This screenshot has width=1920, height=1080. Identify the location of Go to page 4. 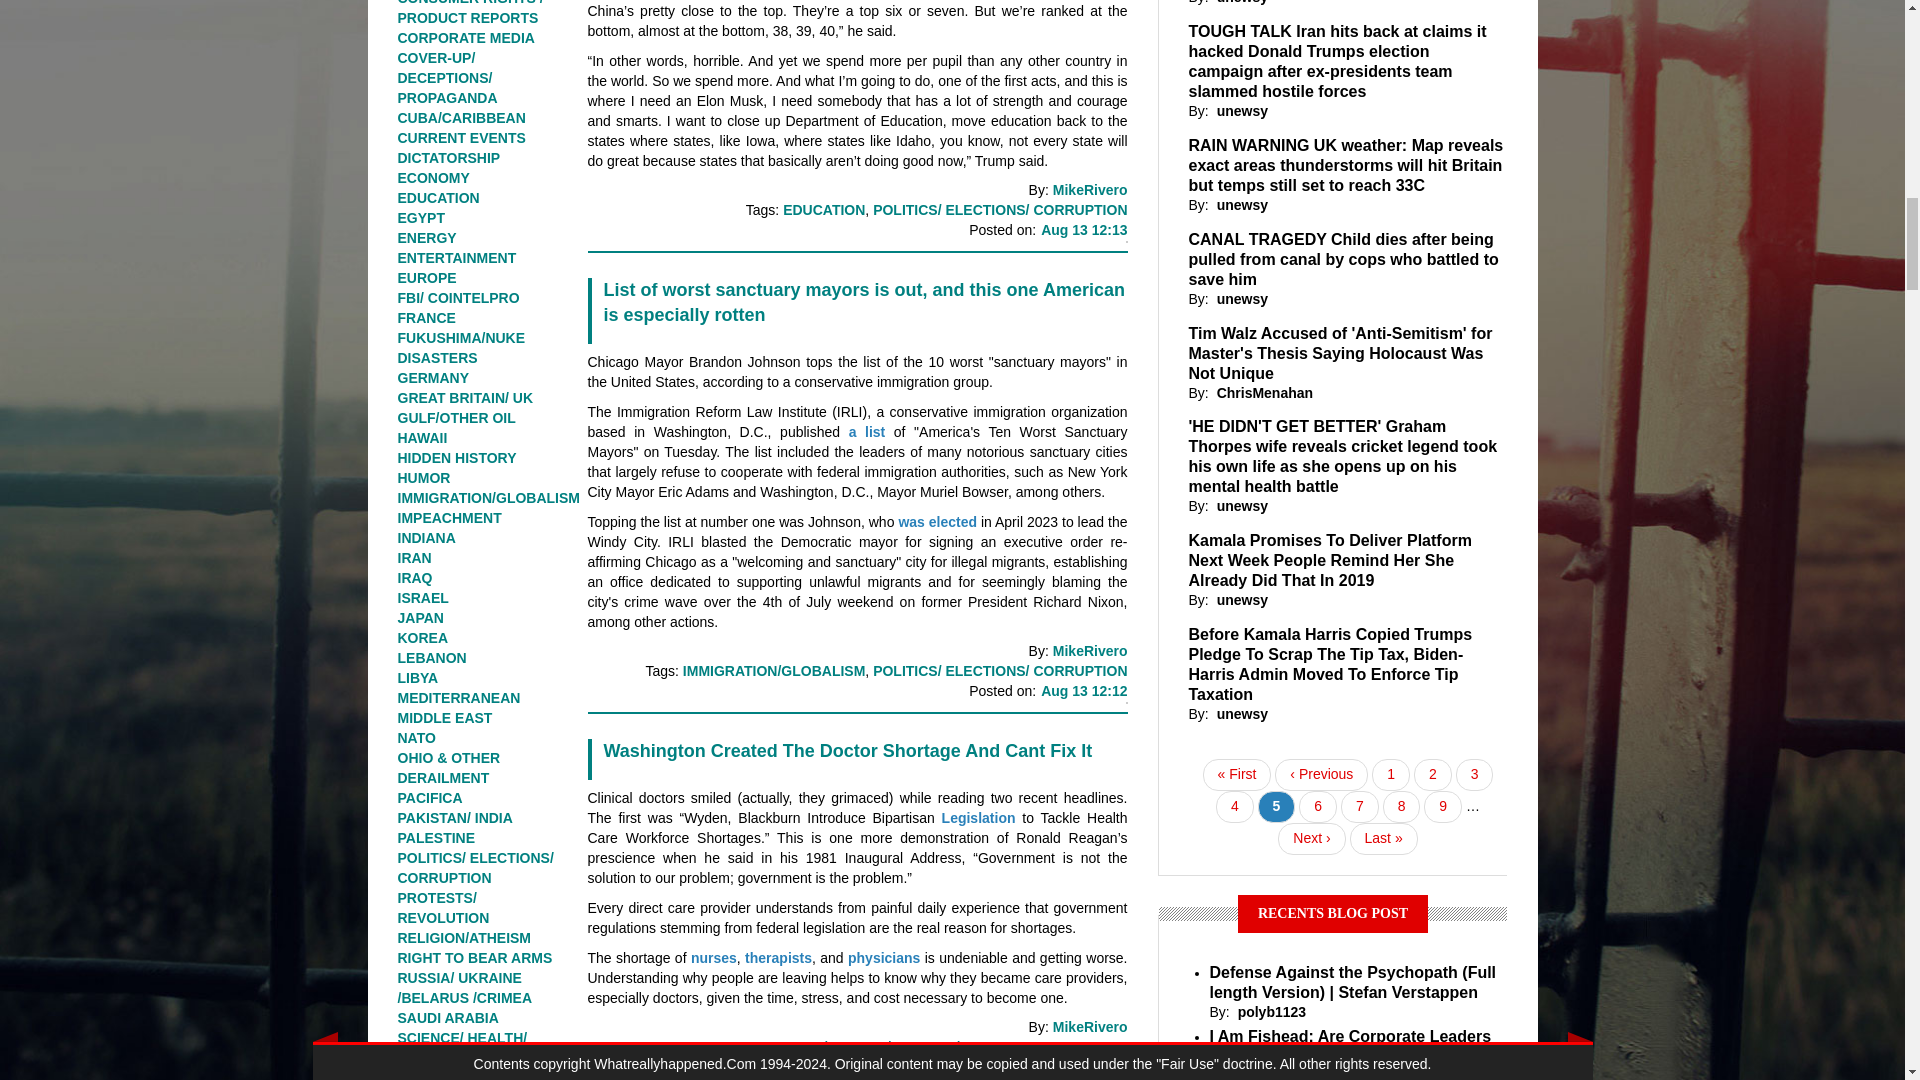
(1234, 806).